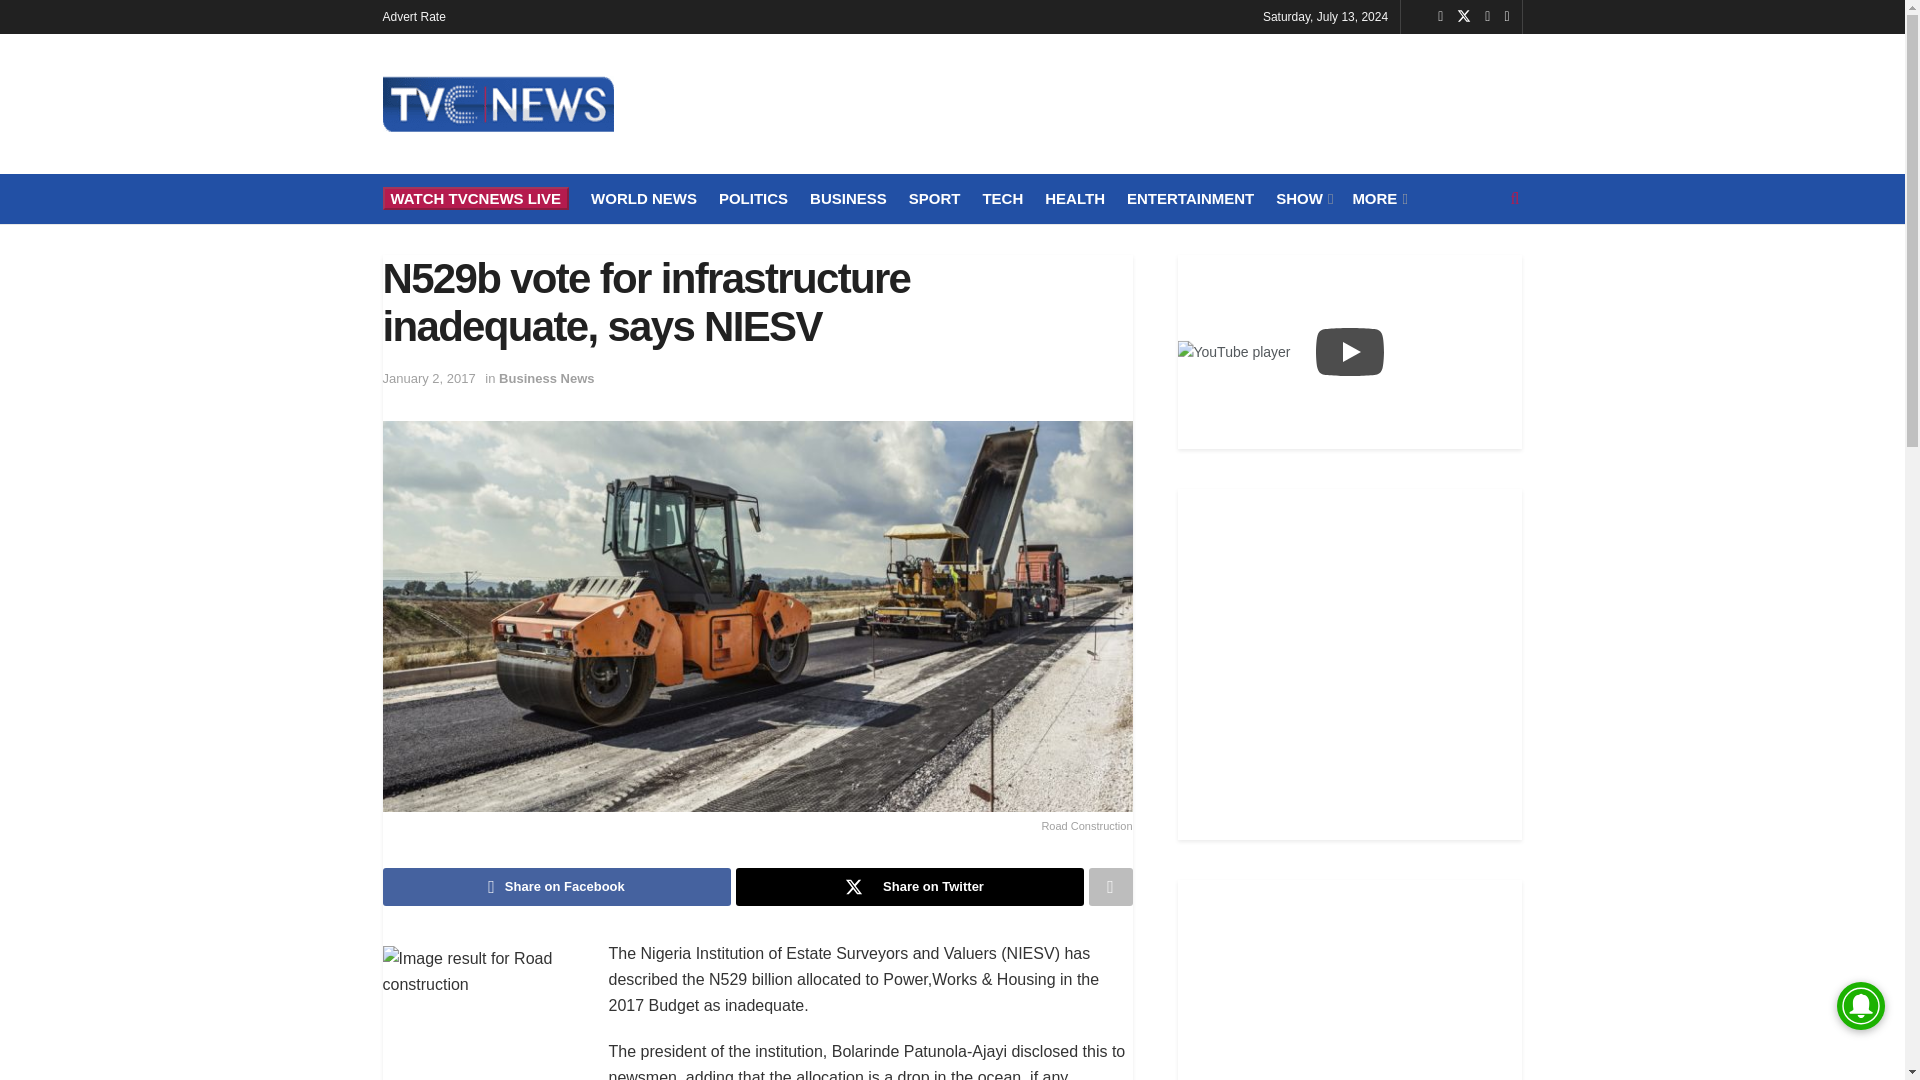  What do you see at coordinates (1377, 198) in the screenshot?
I see `MORE` at bounding box center [1377, 198].